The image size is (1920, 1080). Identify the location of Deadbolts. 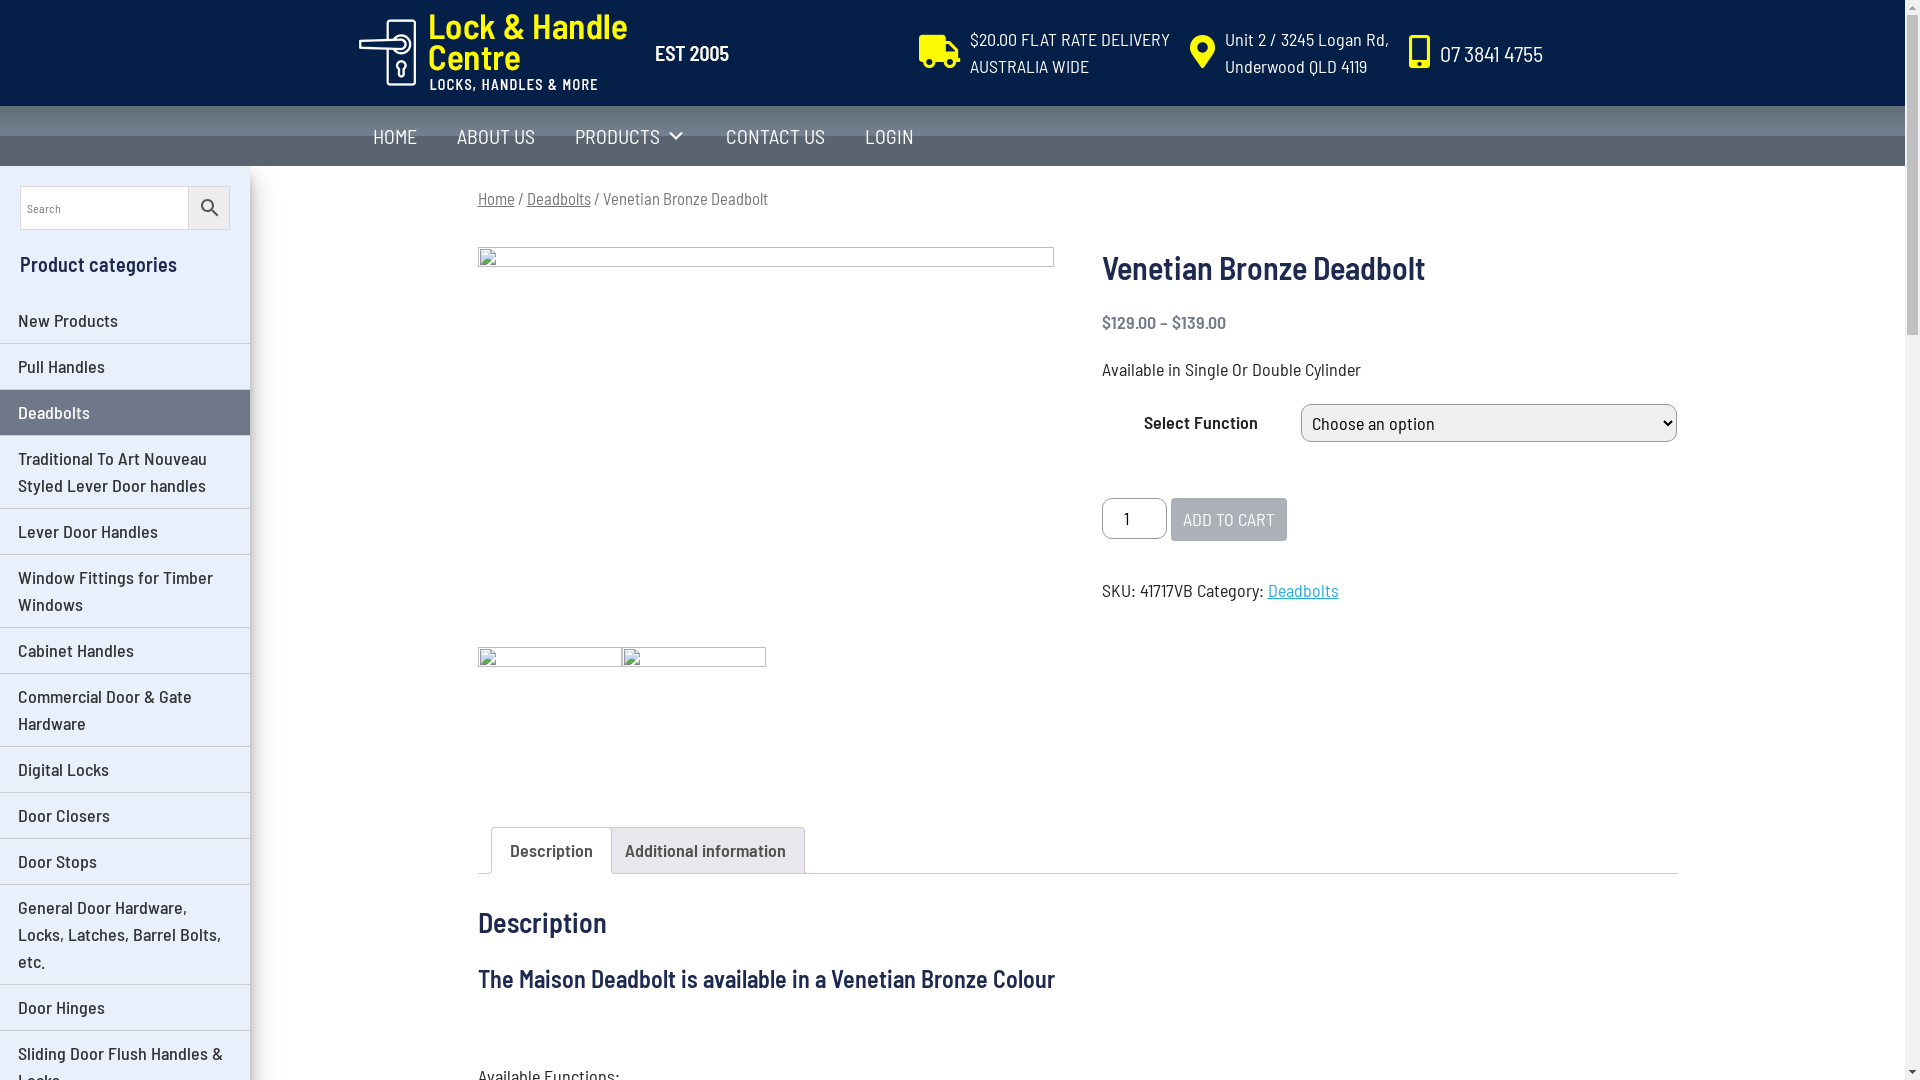
(558, 198).